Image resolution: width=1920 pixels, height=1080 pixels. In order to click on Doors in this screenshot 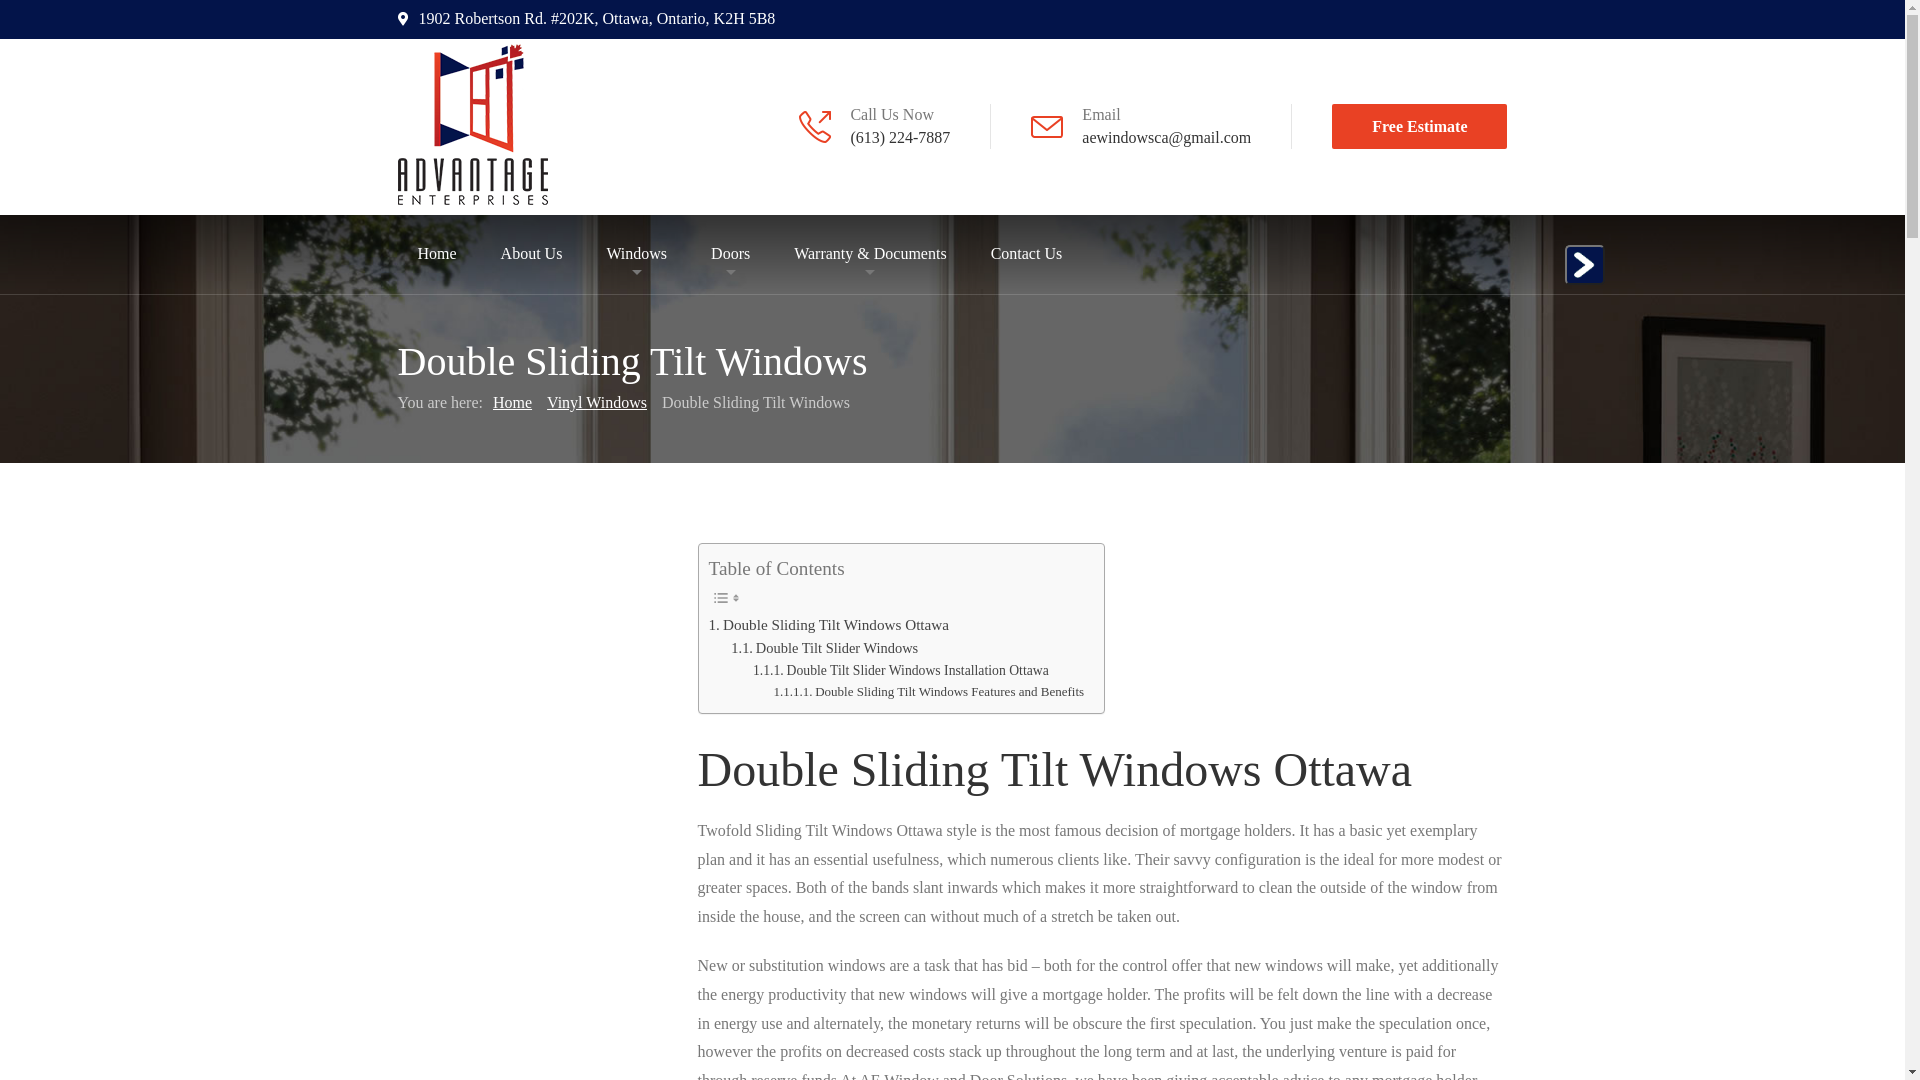, I will do `click(730, 254)`.